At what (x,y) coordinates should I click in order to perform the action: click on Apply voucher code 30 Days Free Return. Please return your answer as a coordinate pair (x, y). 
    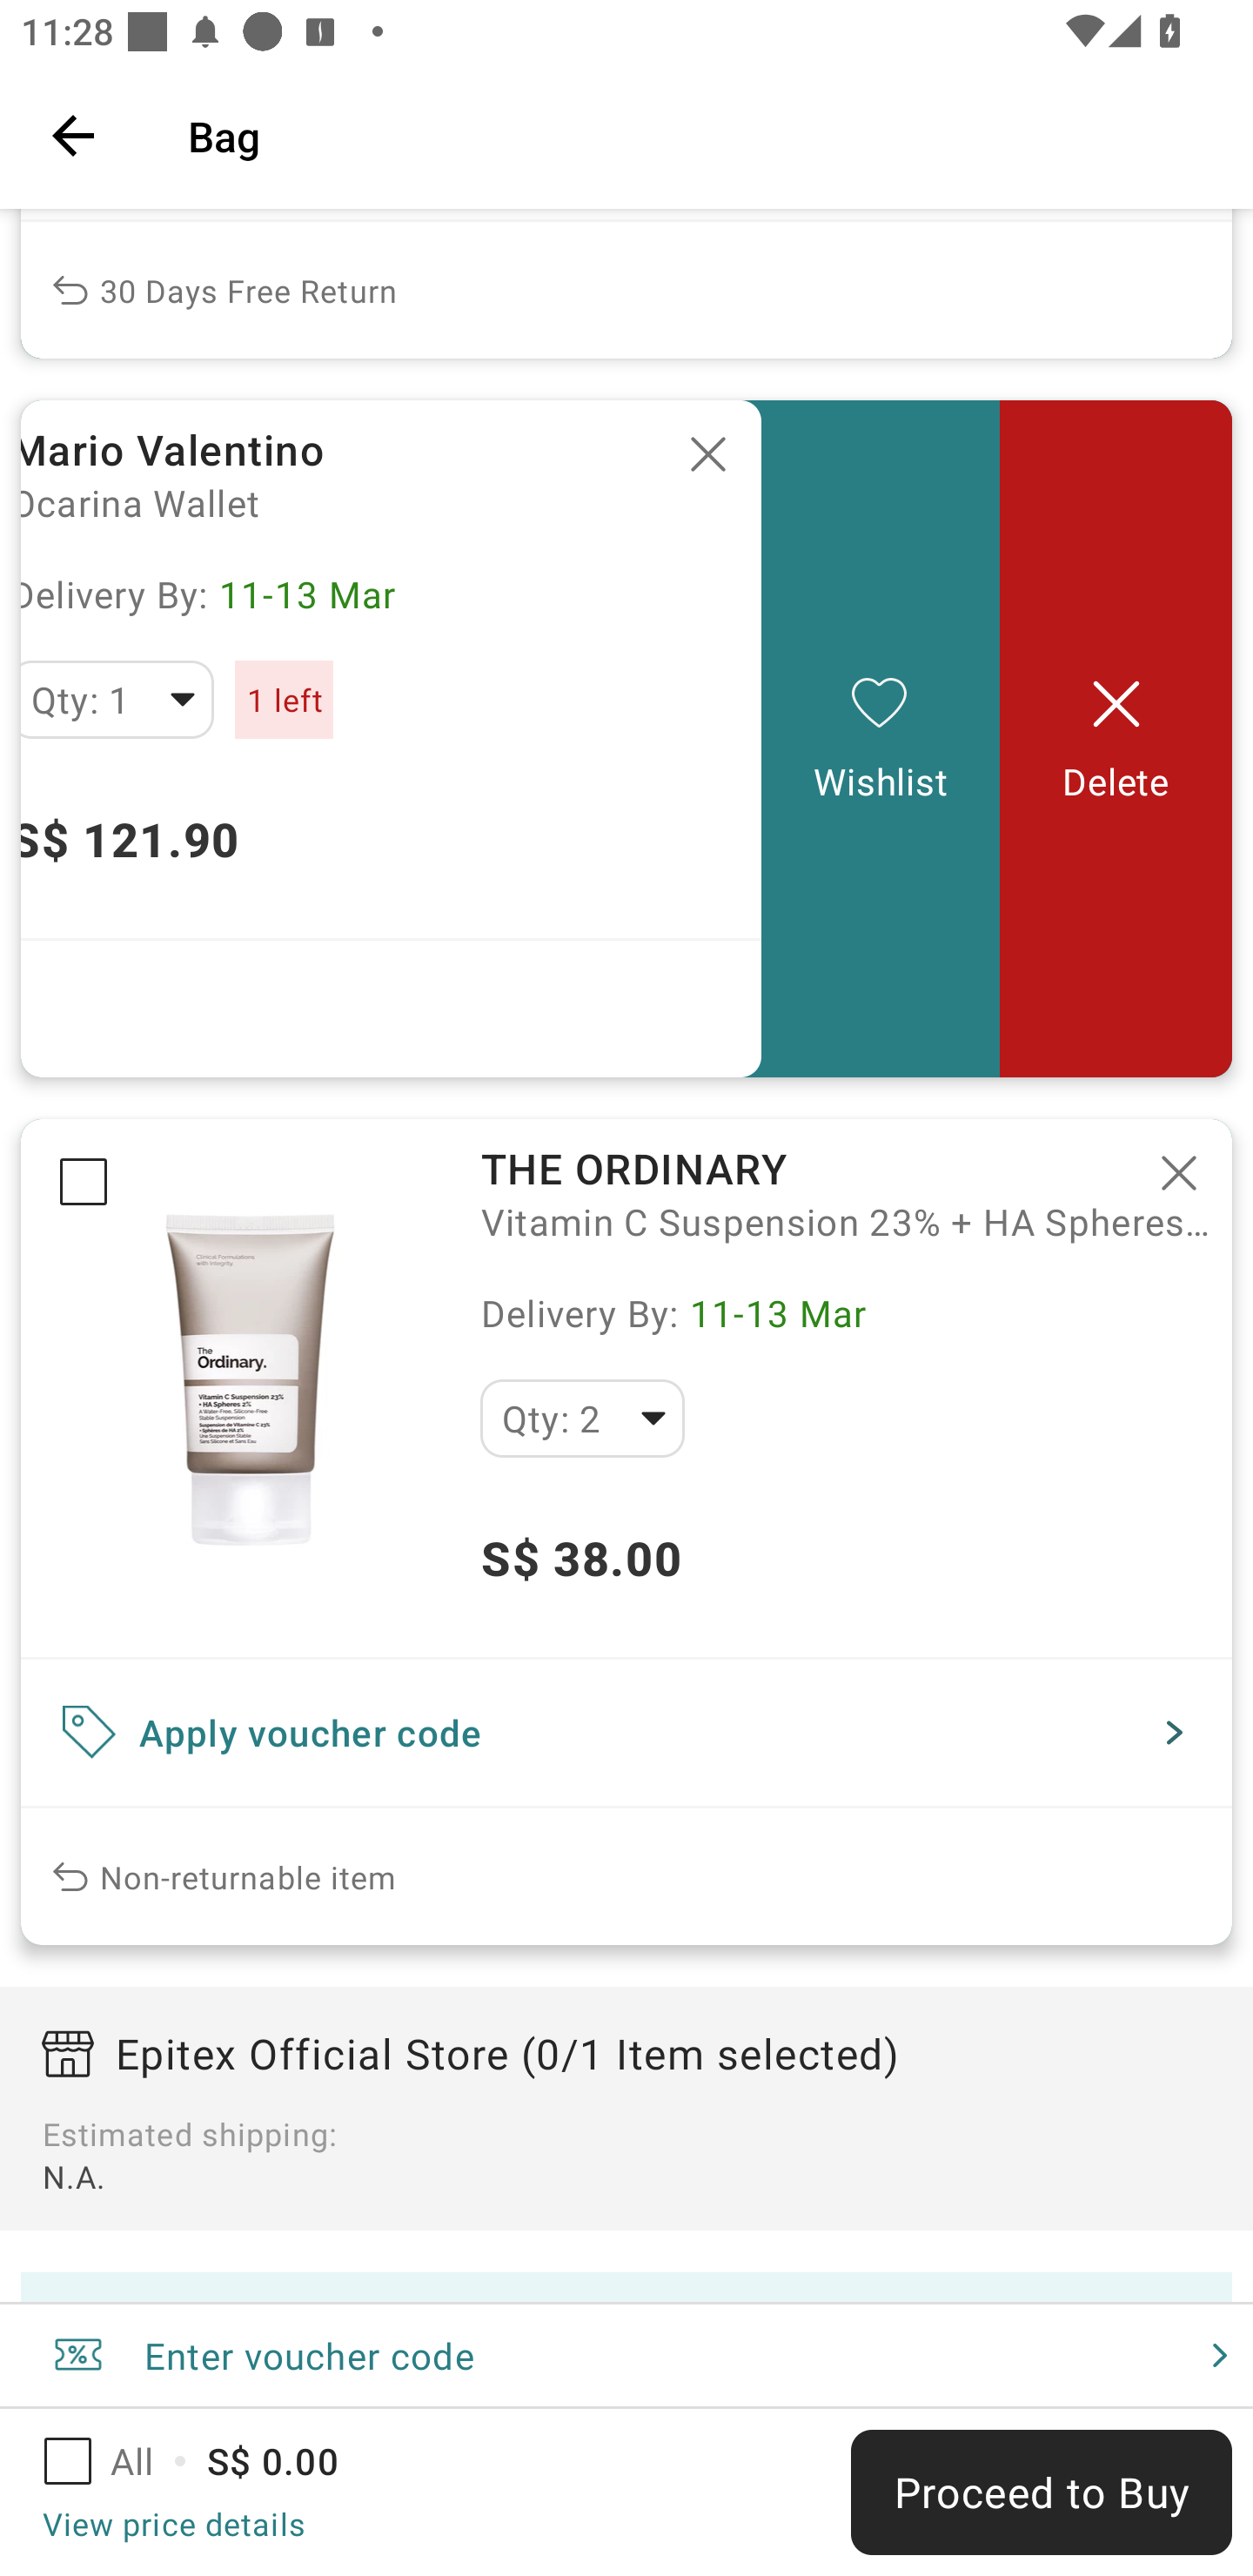
    Looking at the image, I should click on (626, 283).